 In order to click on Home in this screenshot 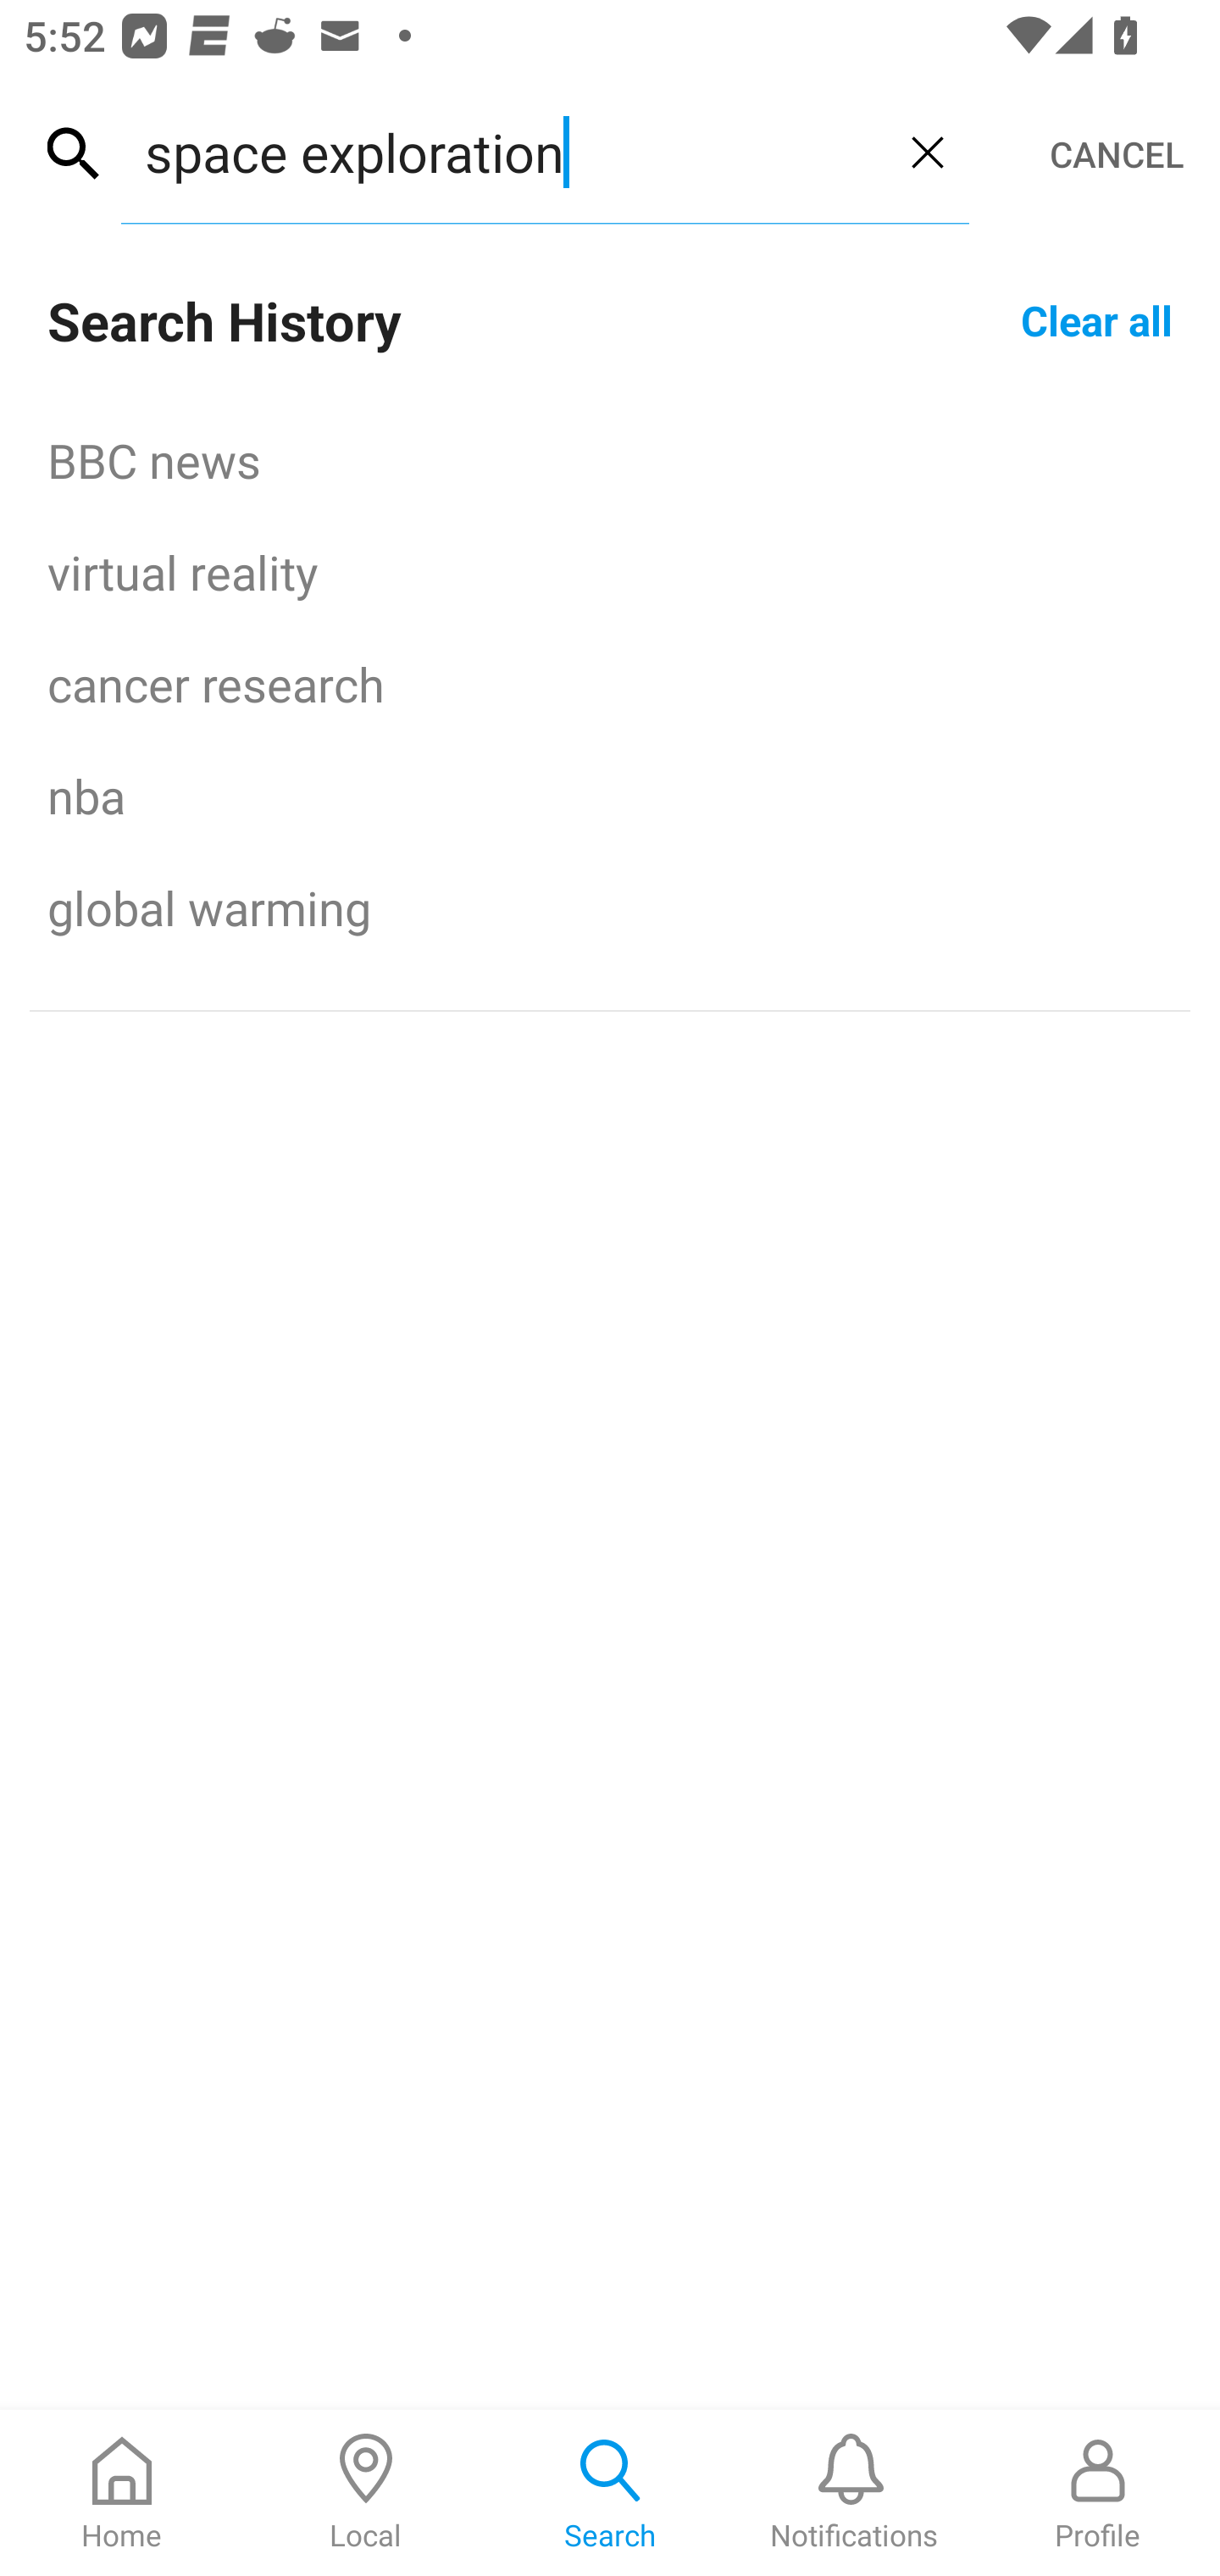, I will do `click(122, 2493)`.